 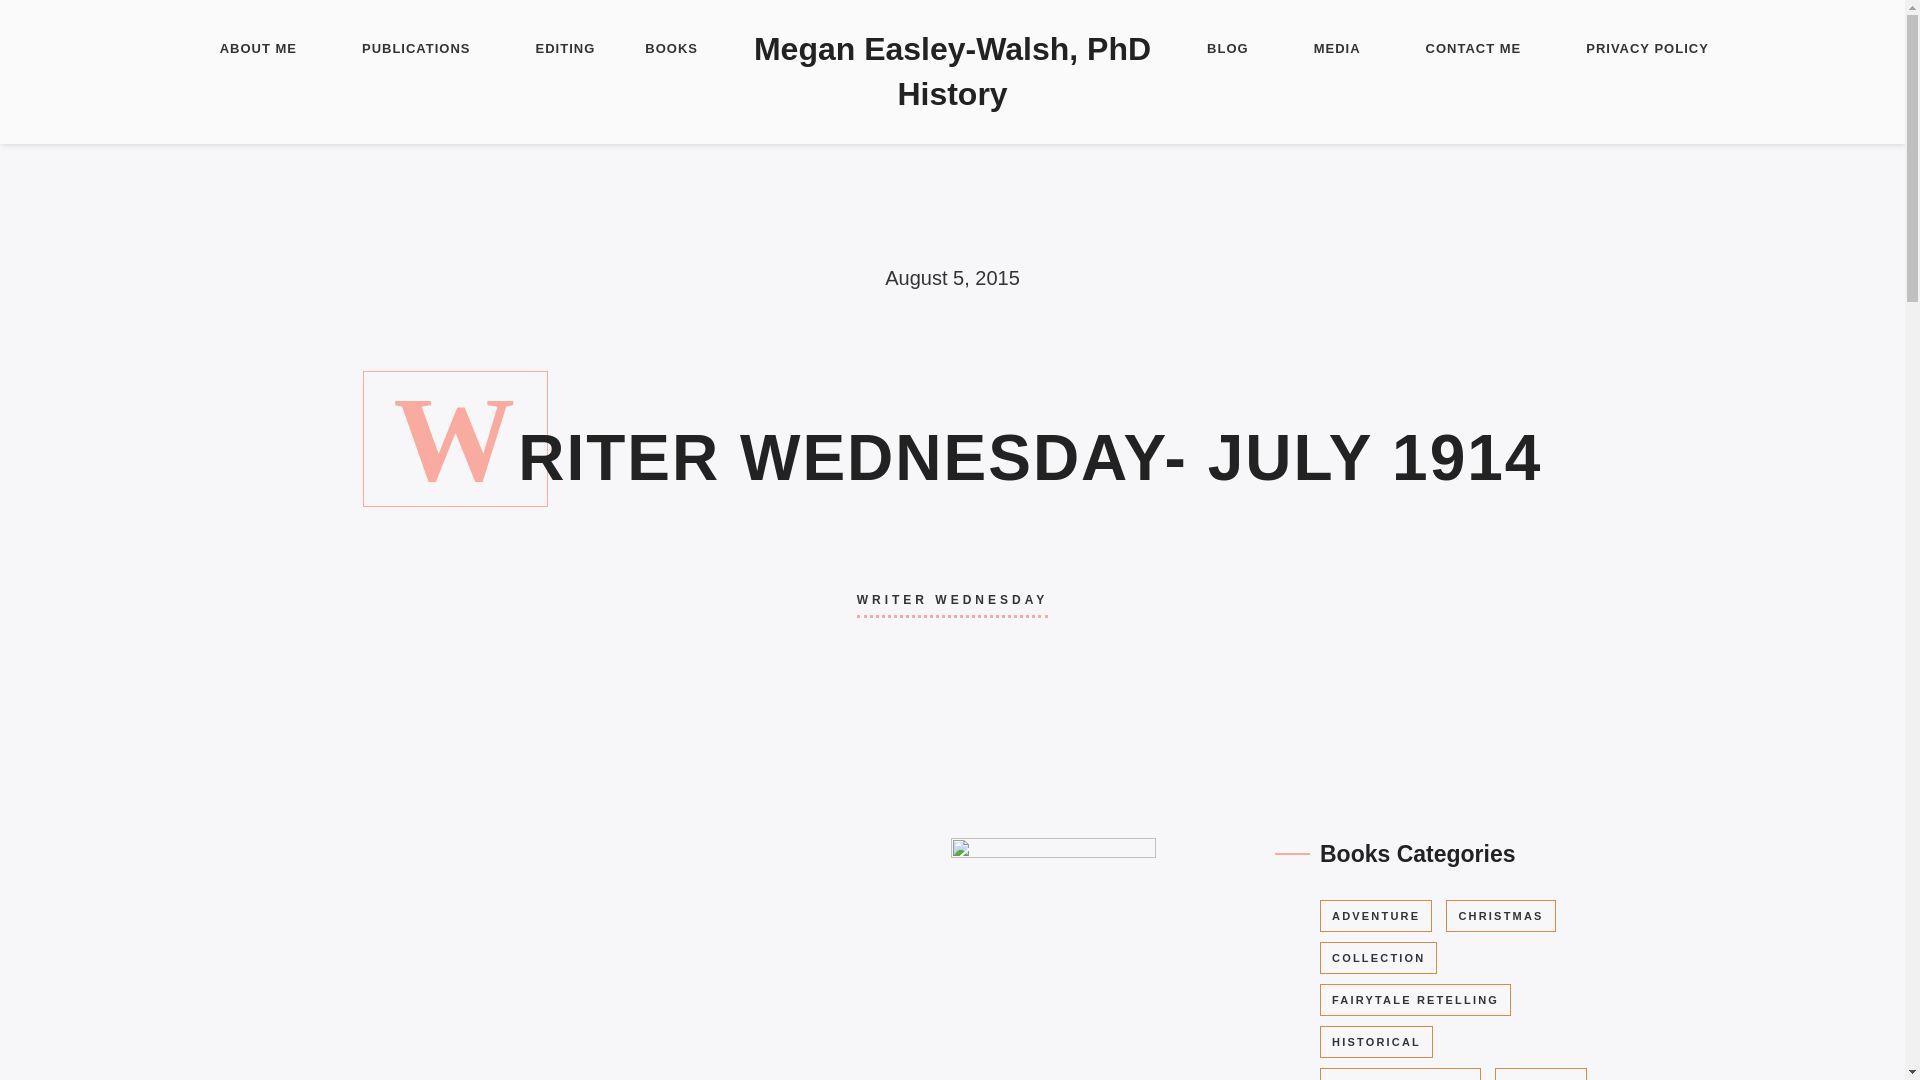 What do you see at coordinates (952, 72) in the screenshot?
I see `Megan Easley-Walsh, PhD History` at bounding box center [952, 72].